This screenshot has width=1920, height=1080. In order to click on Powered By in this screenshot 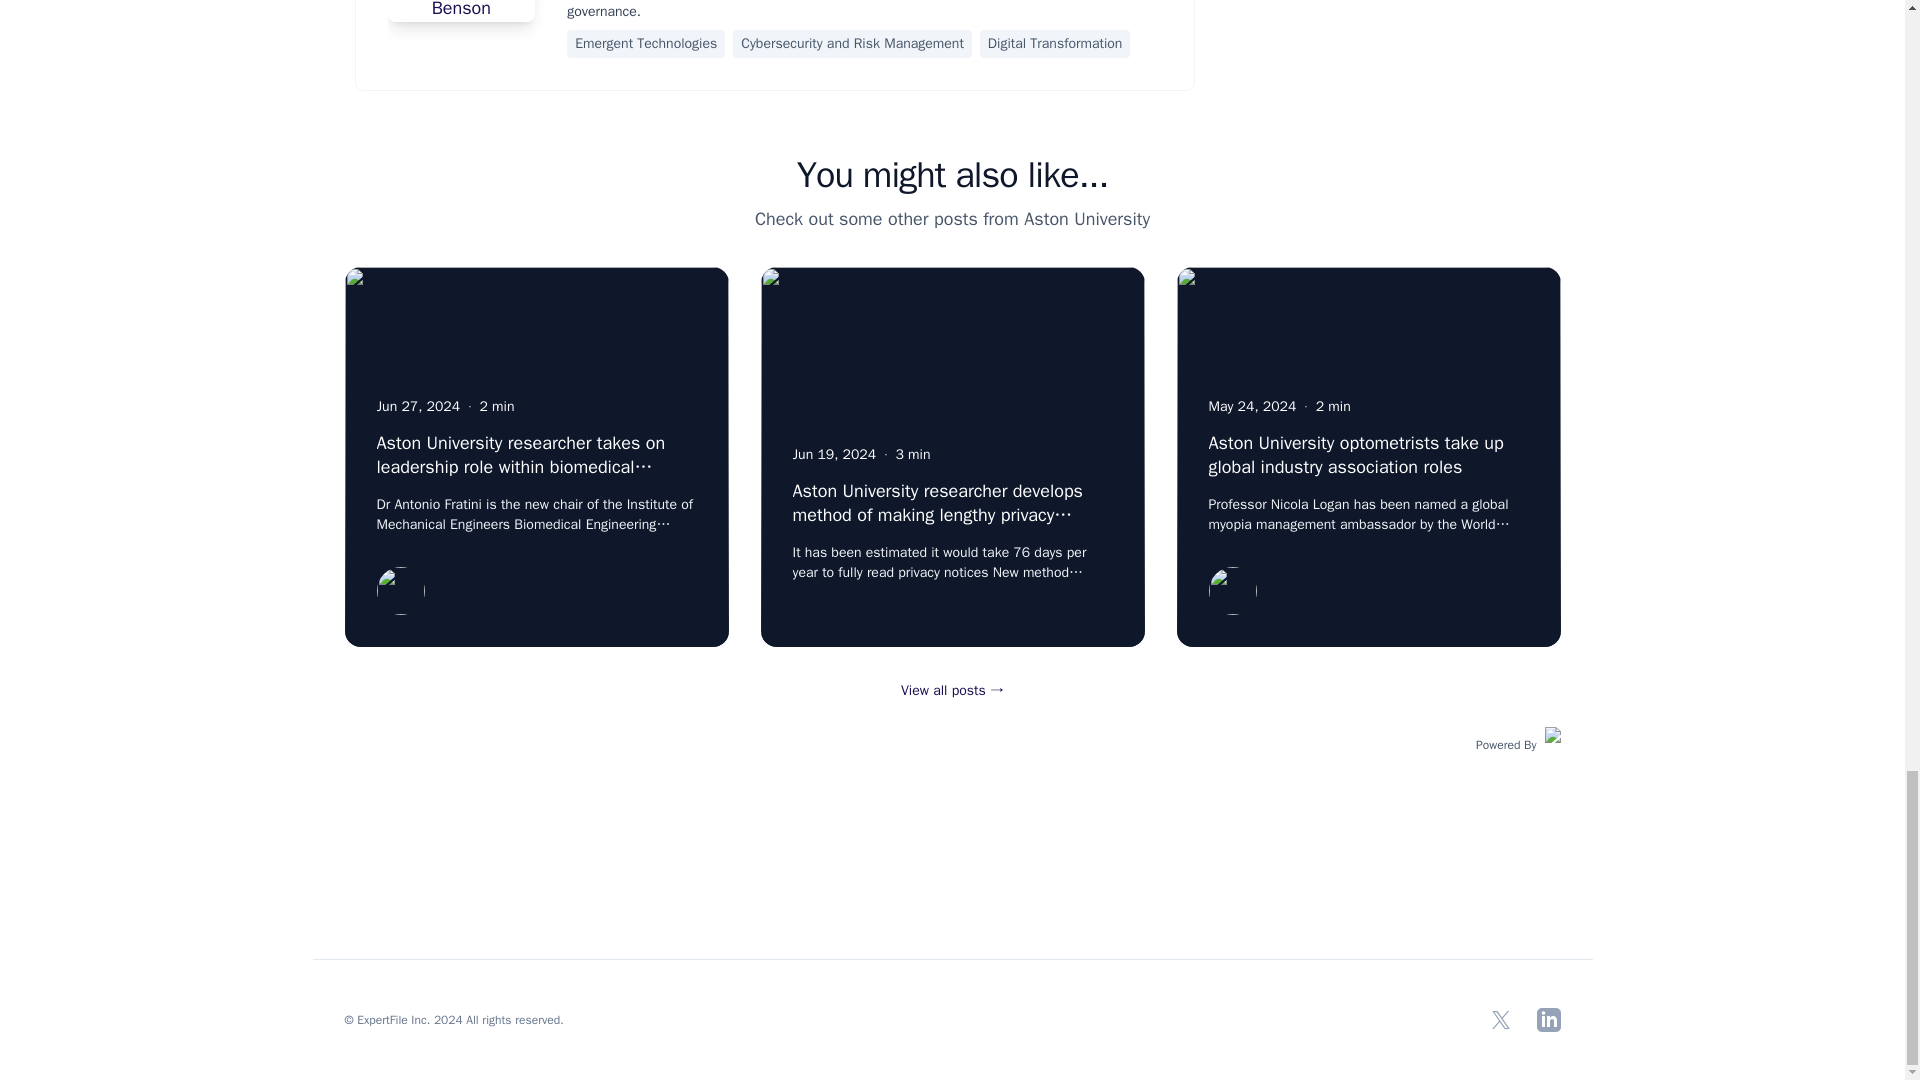, I will do `click(1518, 742)`.